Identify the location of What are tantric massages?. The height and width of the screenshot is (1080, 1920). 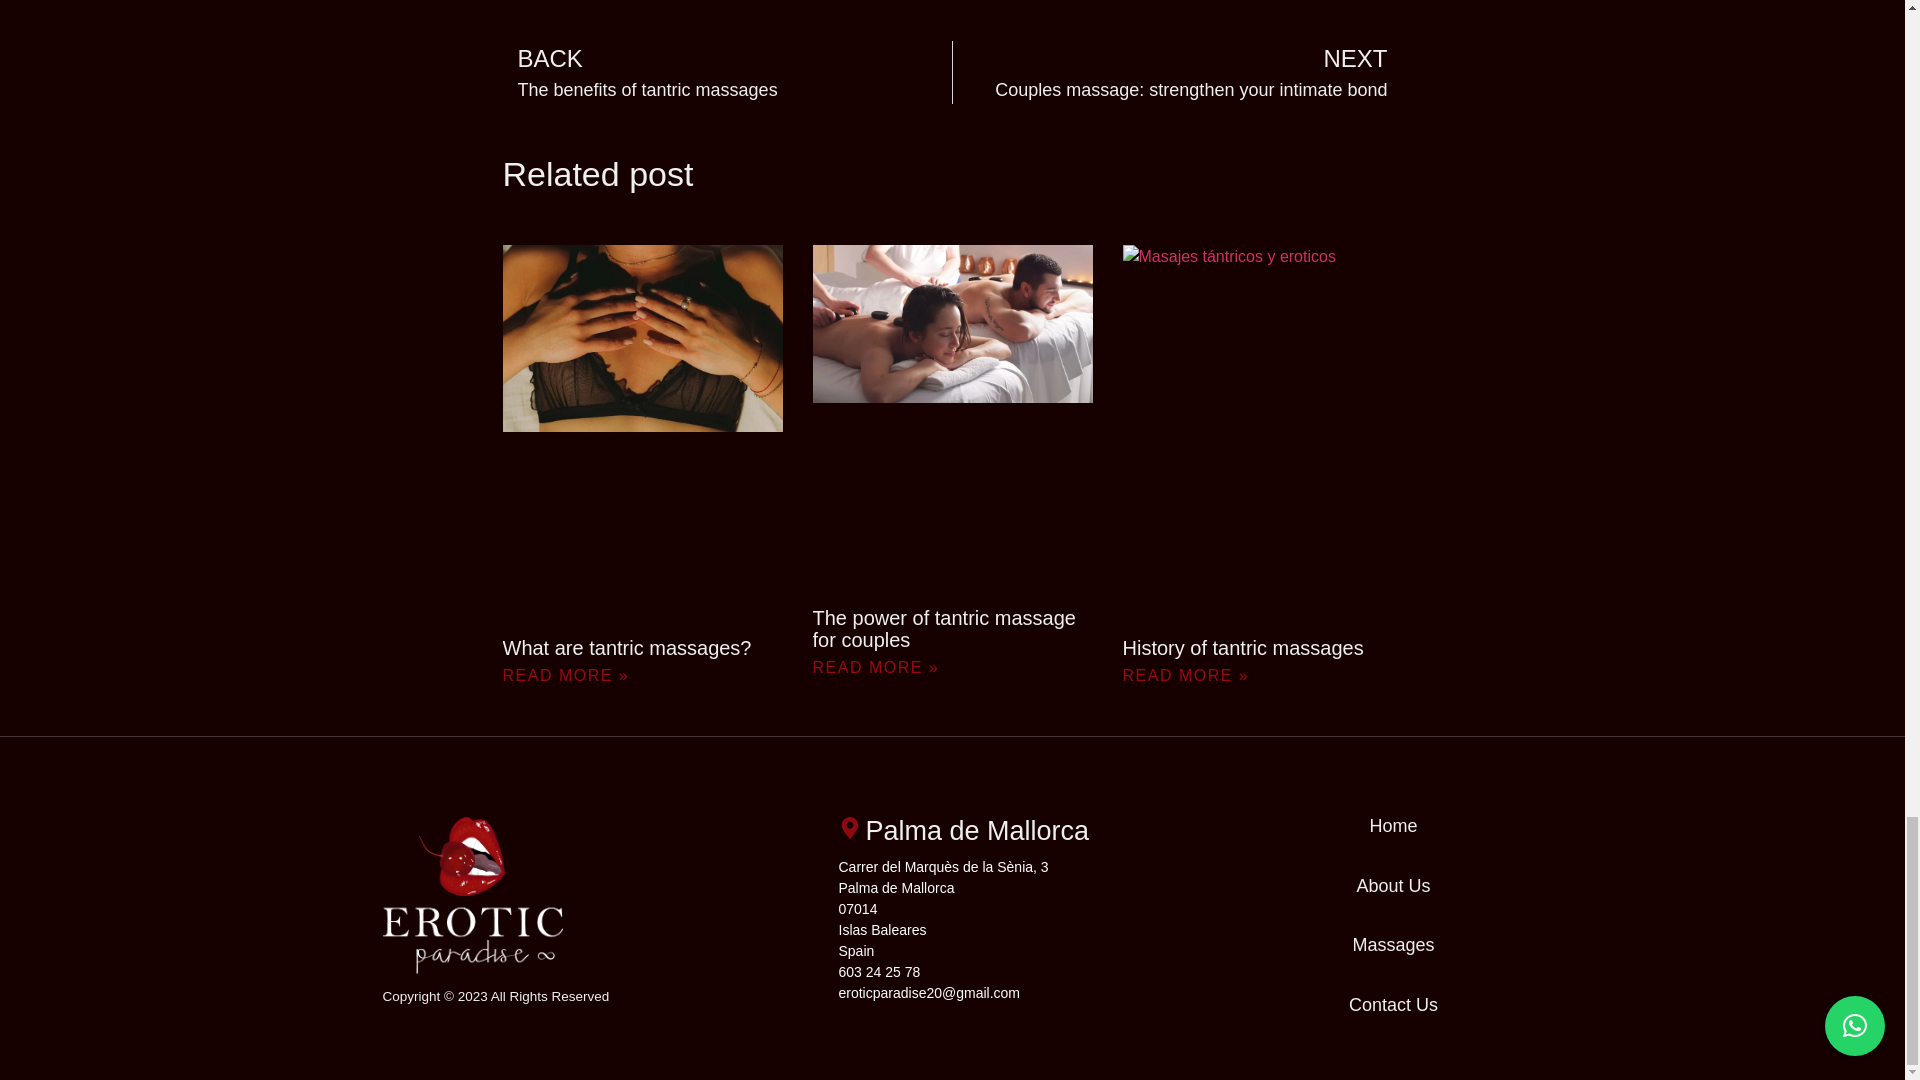
(626, 648).